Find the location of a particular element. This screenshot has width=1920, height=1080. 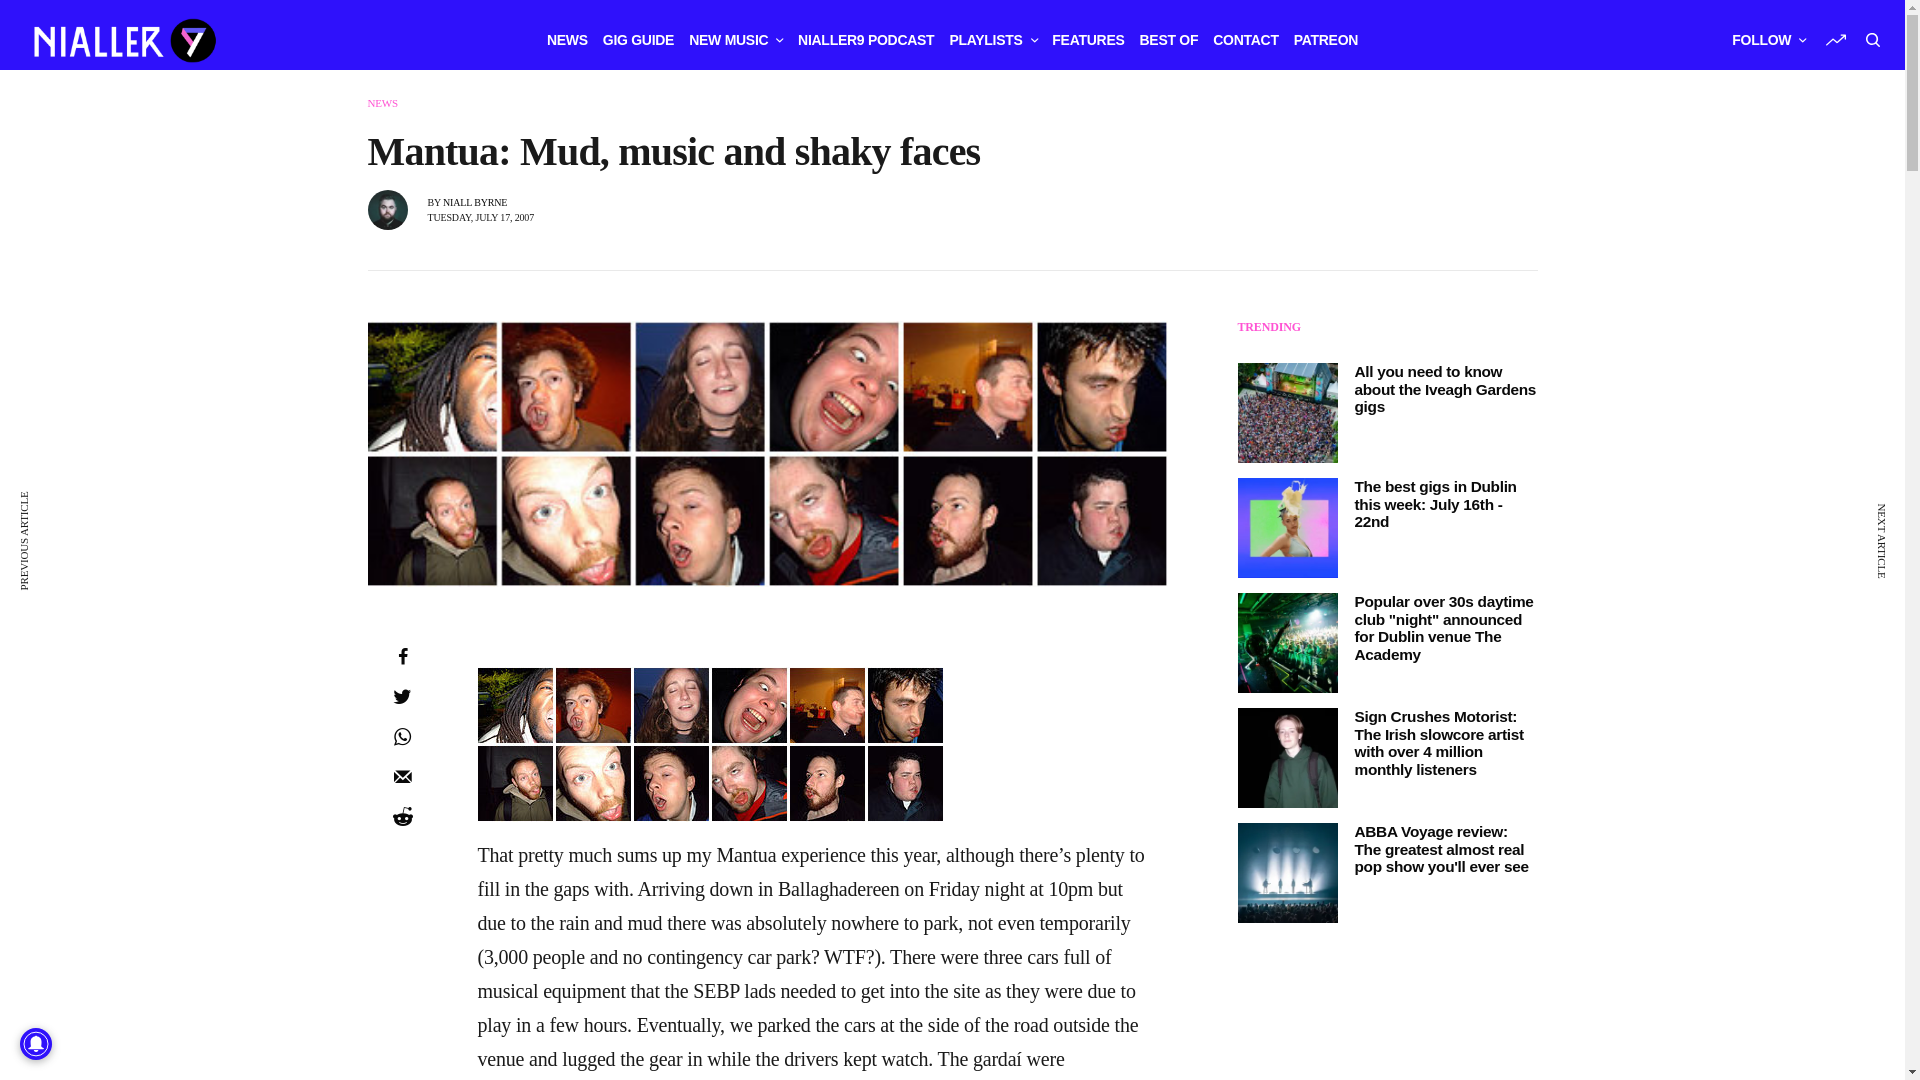

Playlists is located at coordinates (992, 40).